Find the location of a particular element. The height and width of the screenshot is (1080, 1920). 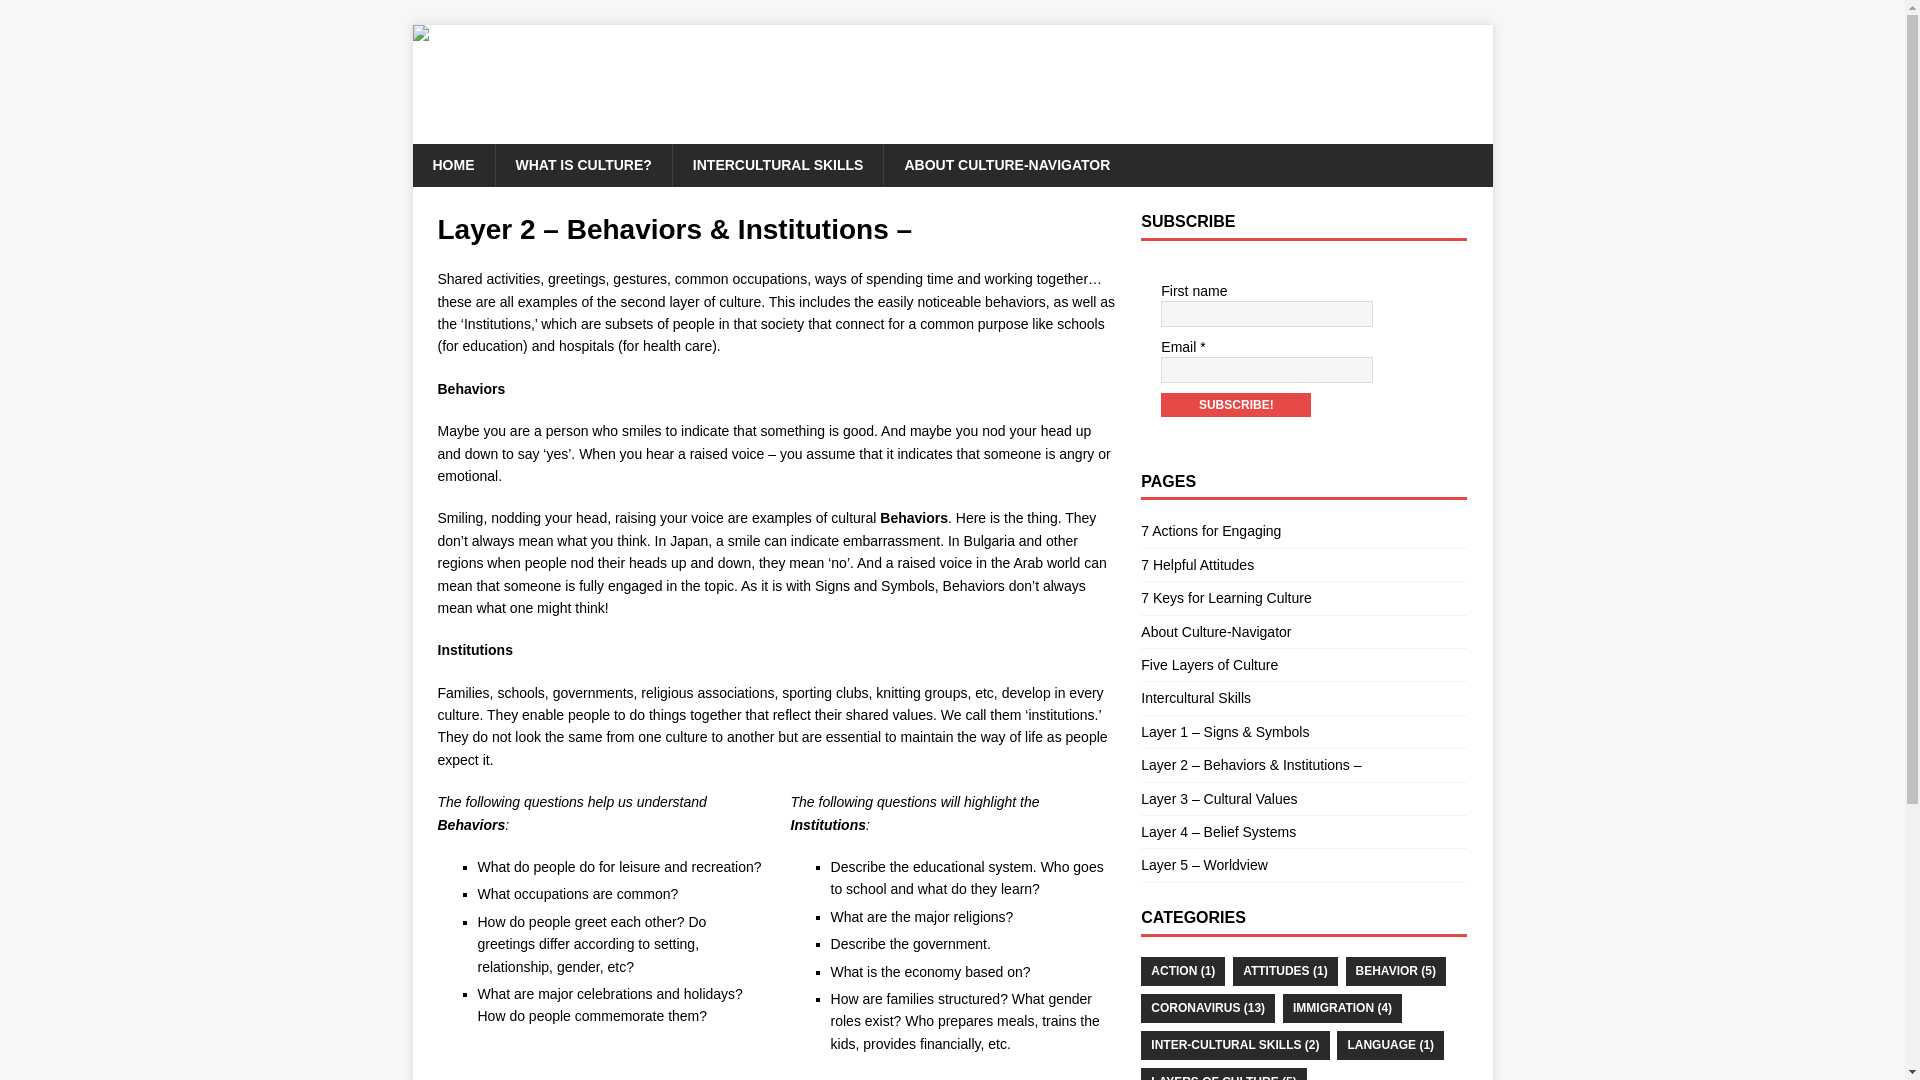

First name is located at coordinates (1266, 314).